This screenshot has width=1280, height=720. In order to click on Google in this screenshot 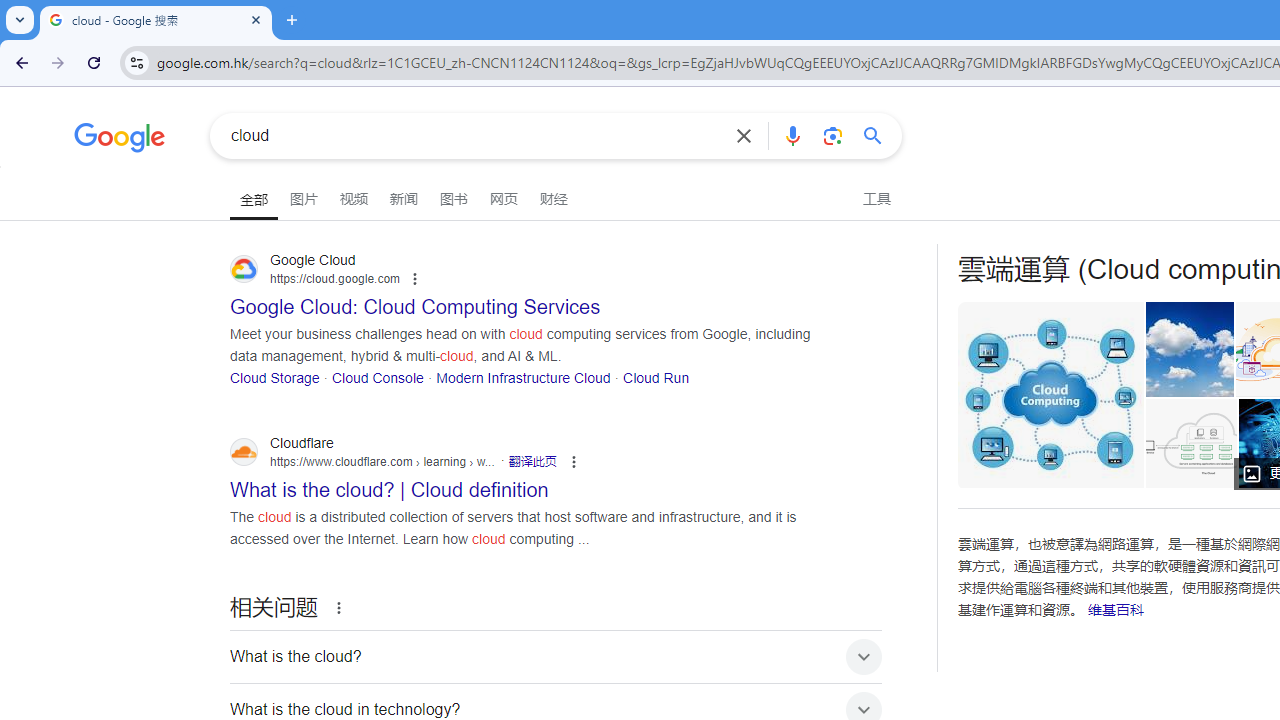, I will do `click(120, 140)`.